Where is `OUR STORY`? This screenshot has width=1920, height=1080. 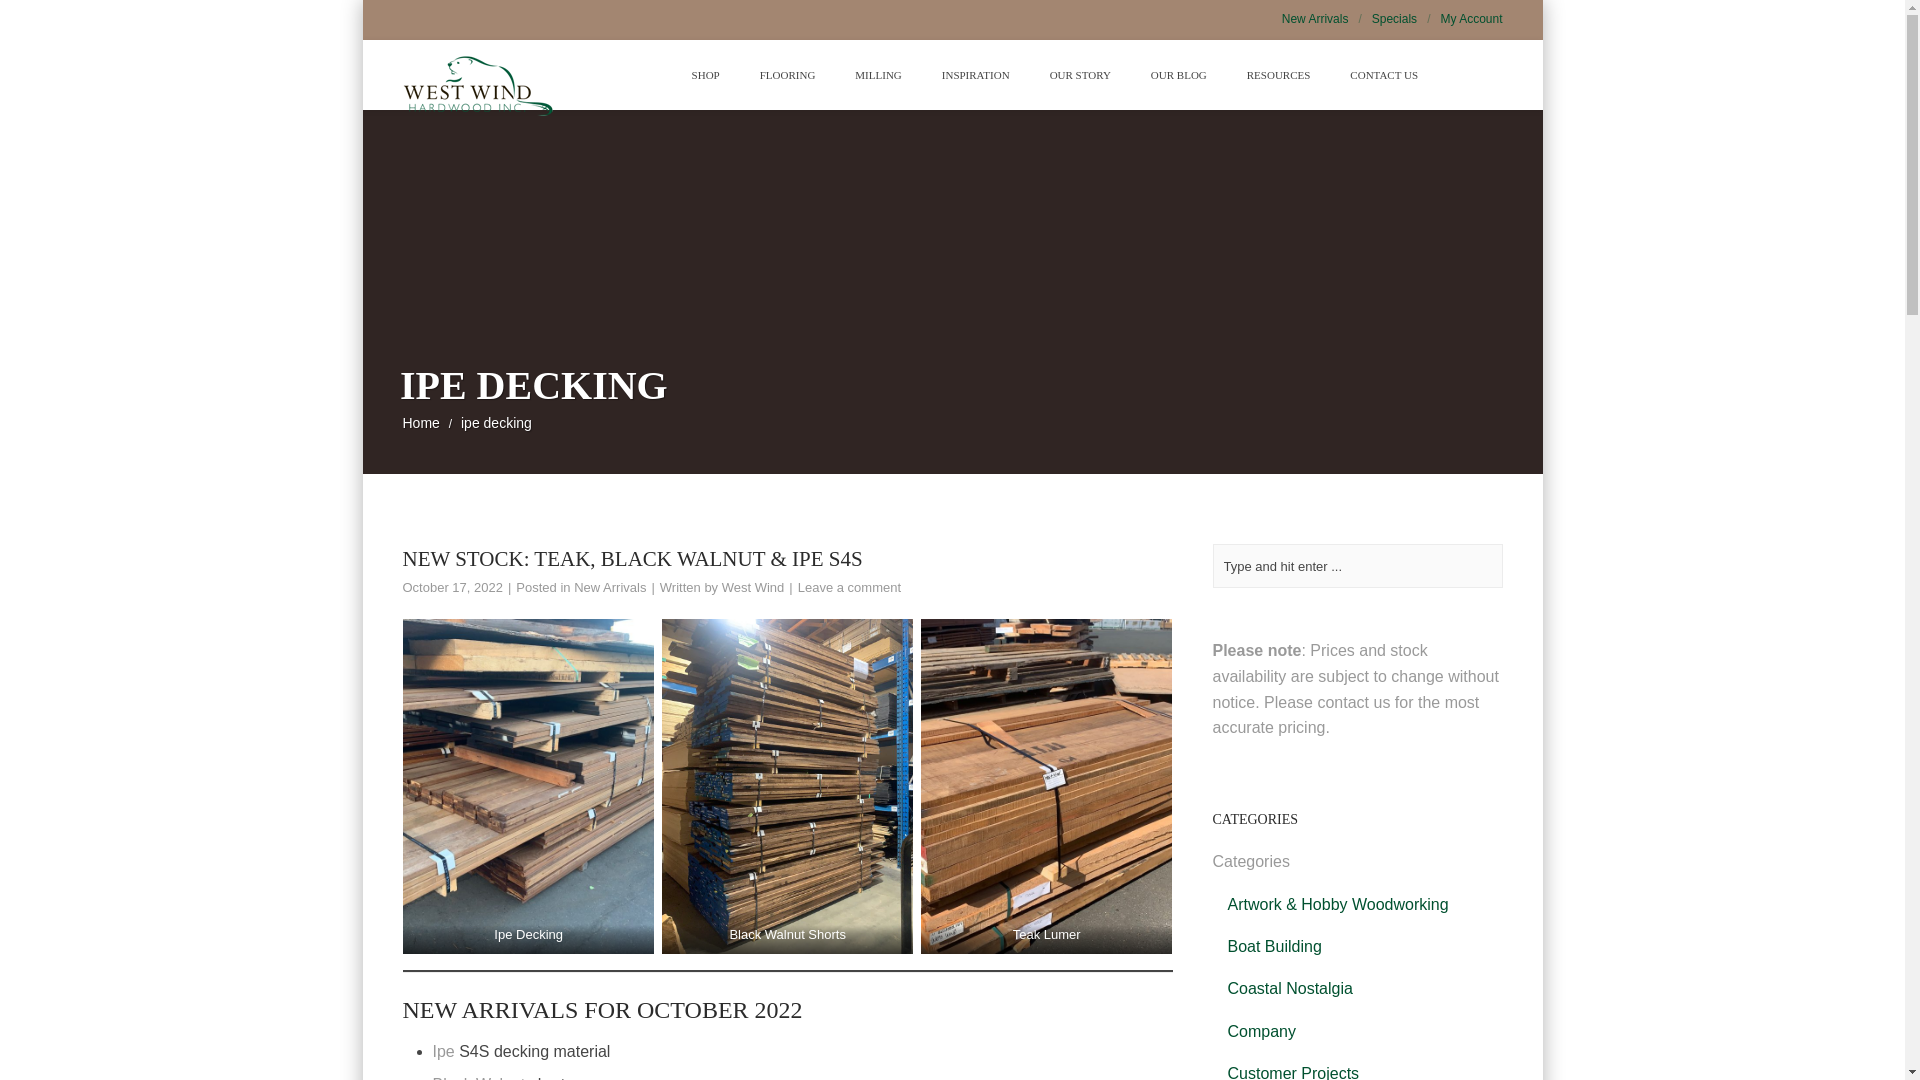 OUR STORY is located at coordinates (1080, 74).